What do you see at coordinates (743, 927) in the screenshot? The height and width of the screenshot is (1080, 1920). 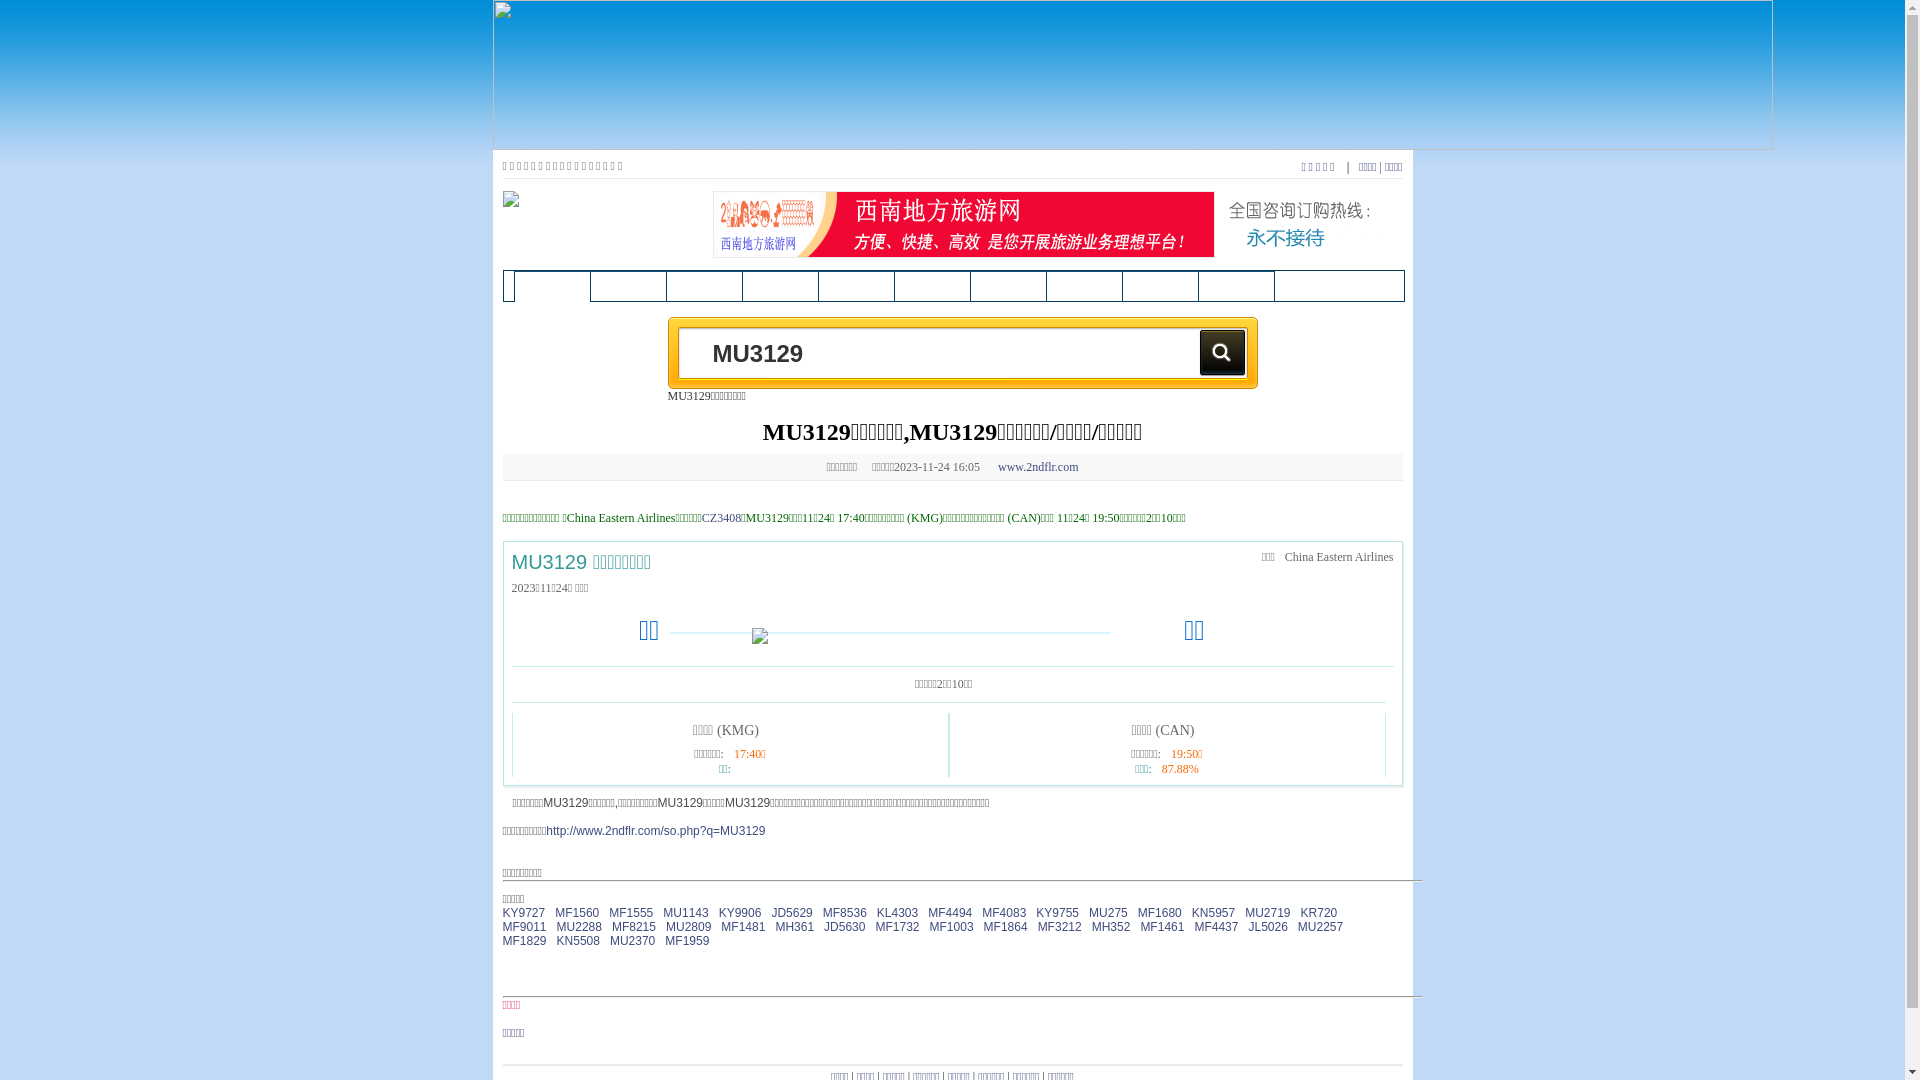 I see `MF1481` at bounding box center [743, 927].